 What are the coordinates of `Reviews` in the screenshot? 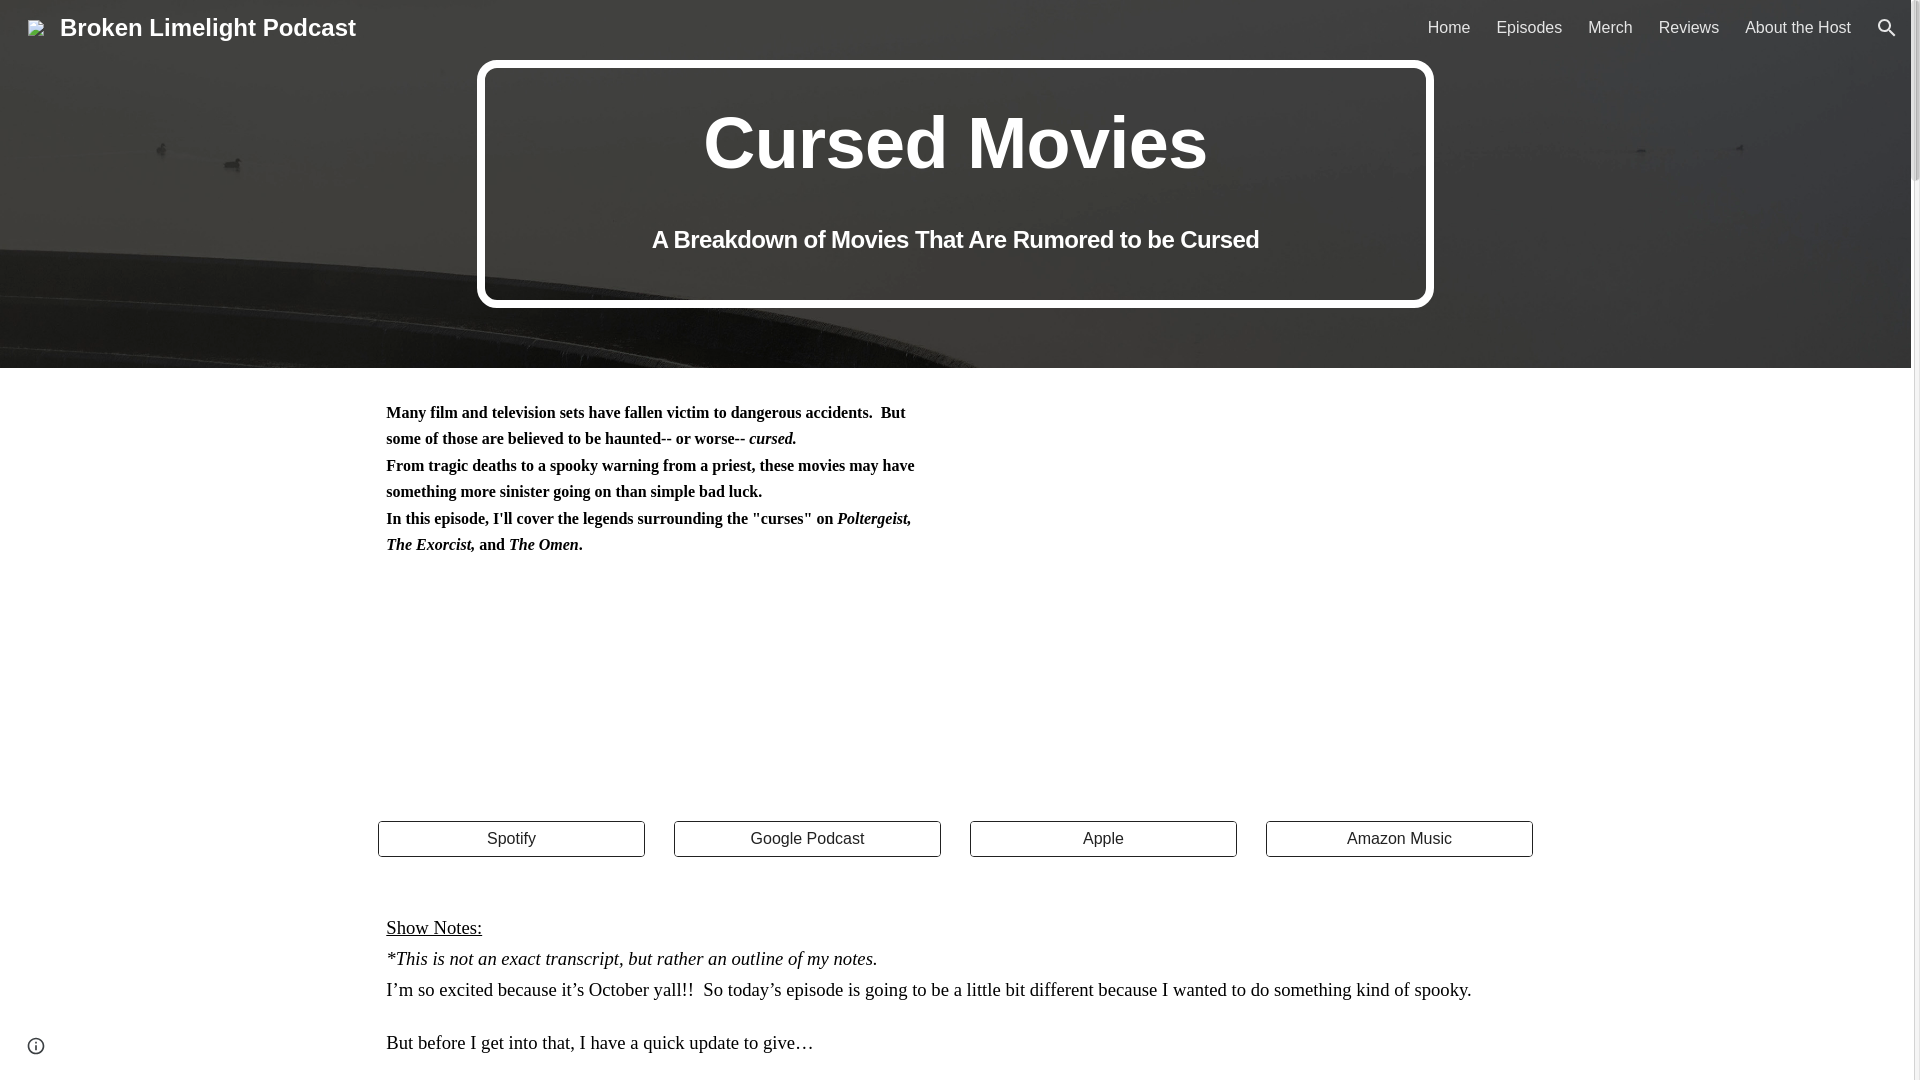 It's located at (1688, 28).